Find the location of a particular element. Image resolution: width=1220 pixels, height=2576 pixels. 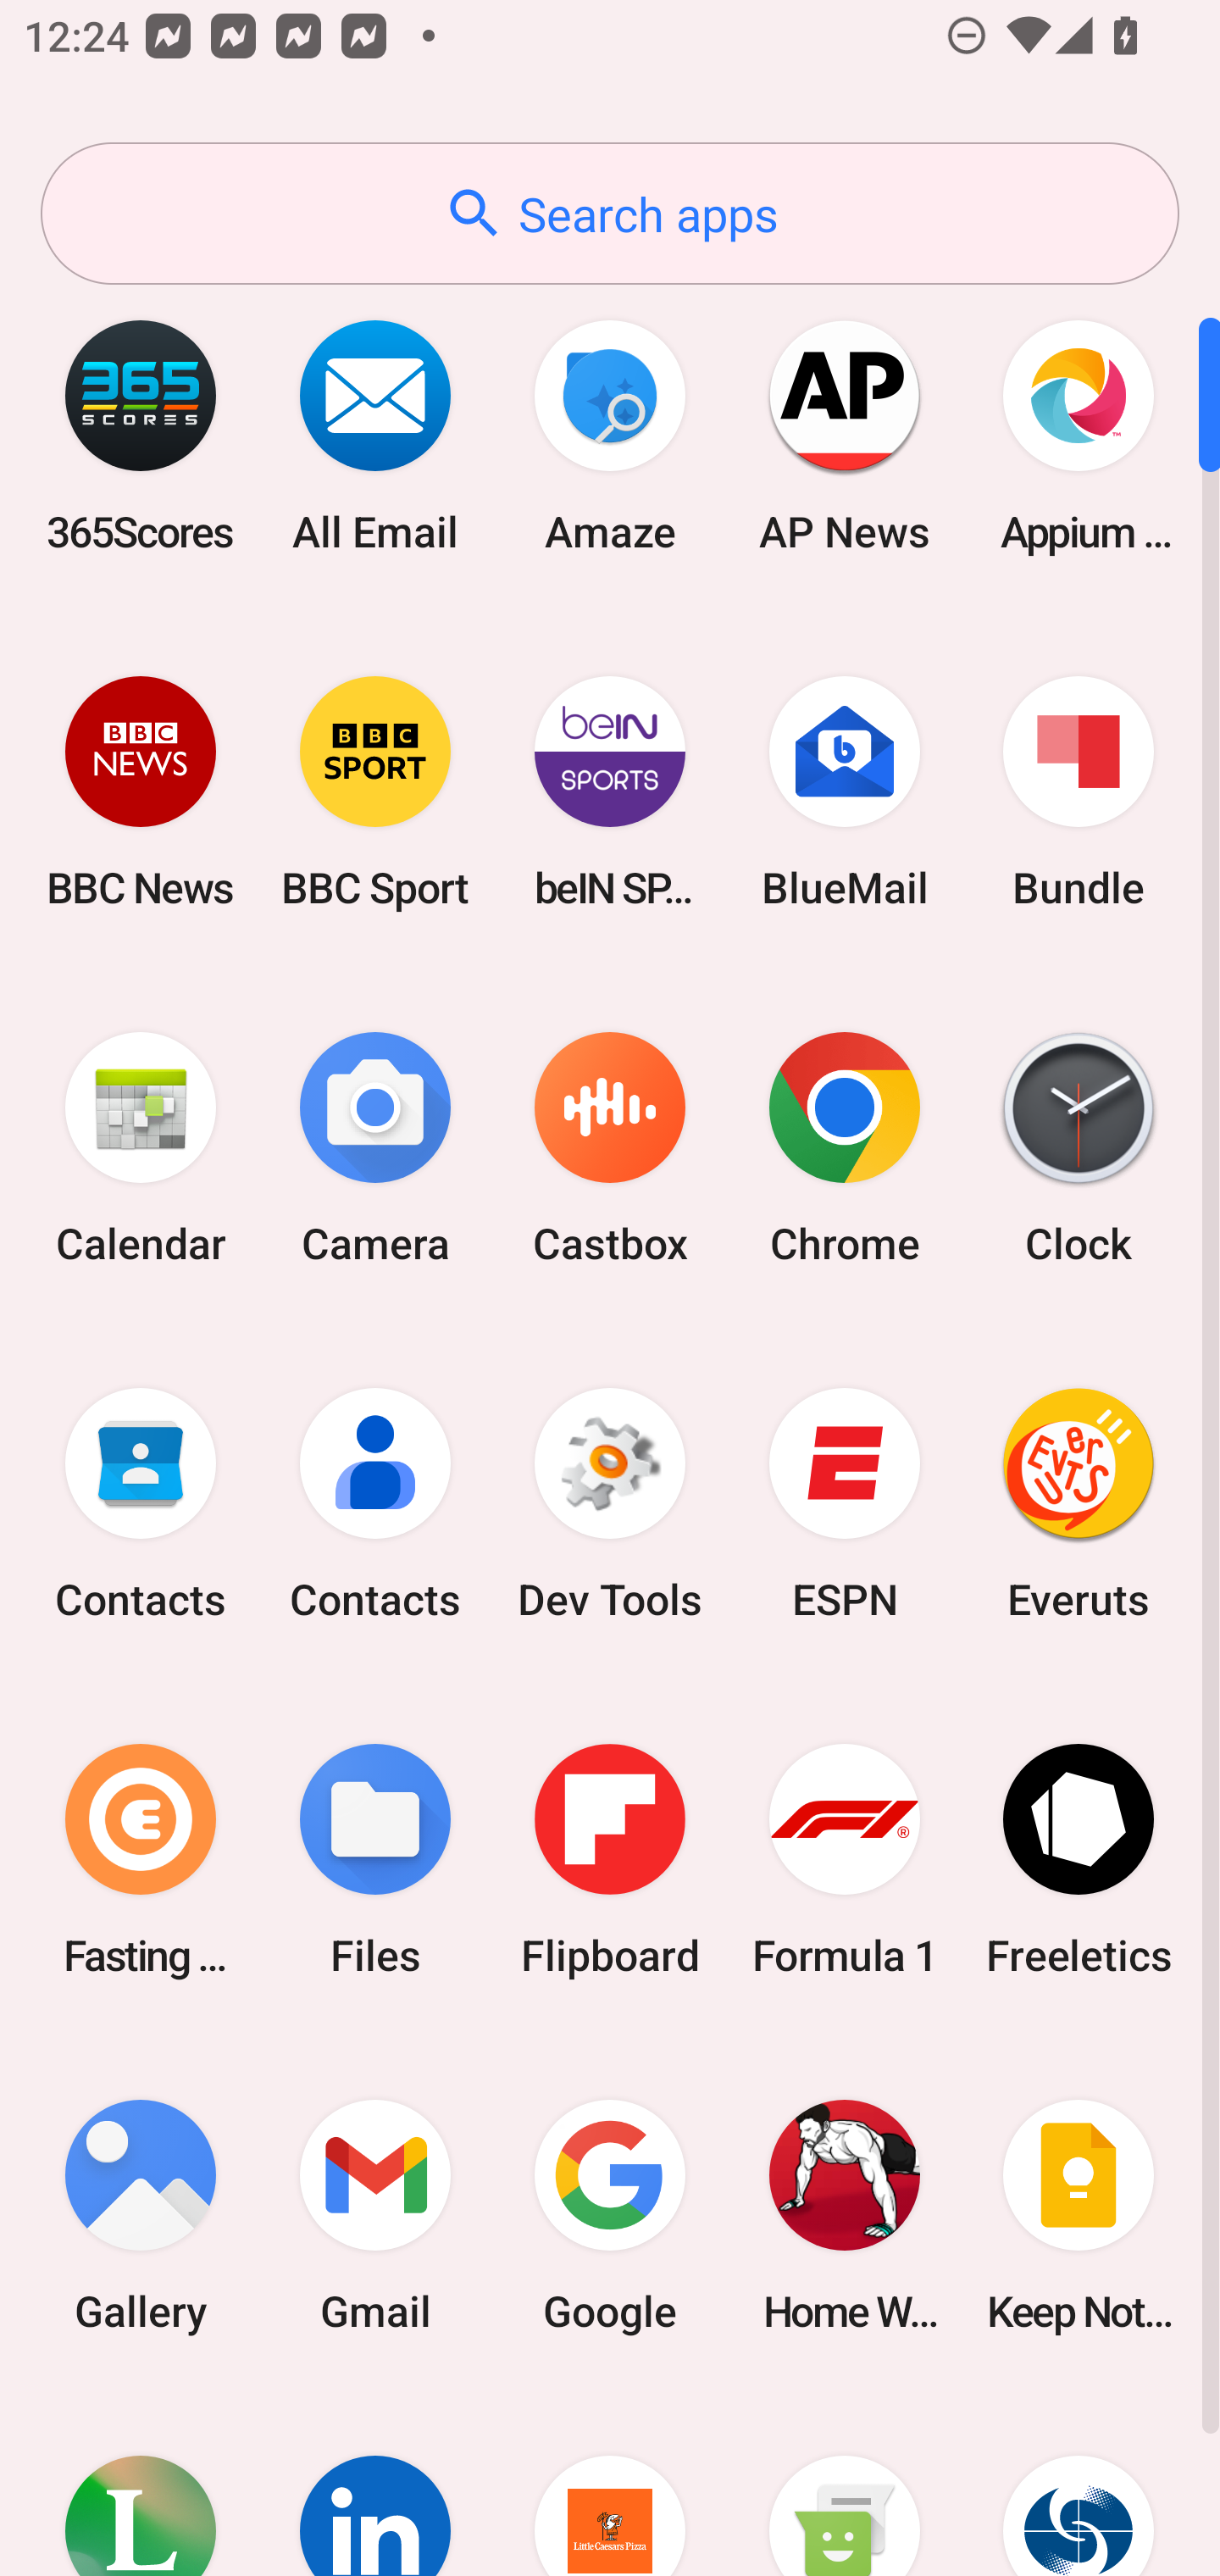

365Scores is located at coordinates (141, 436).